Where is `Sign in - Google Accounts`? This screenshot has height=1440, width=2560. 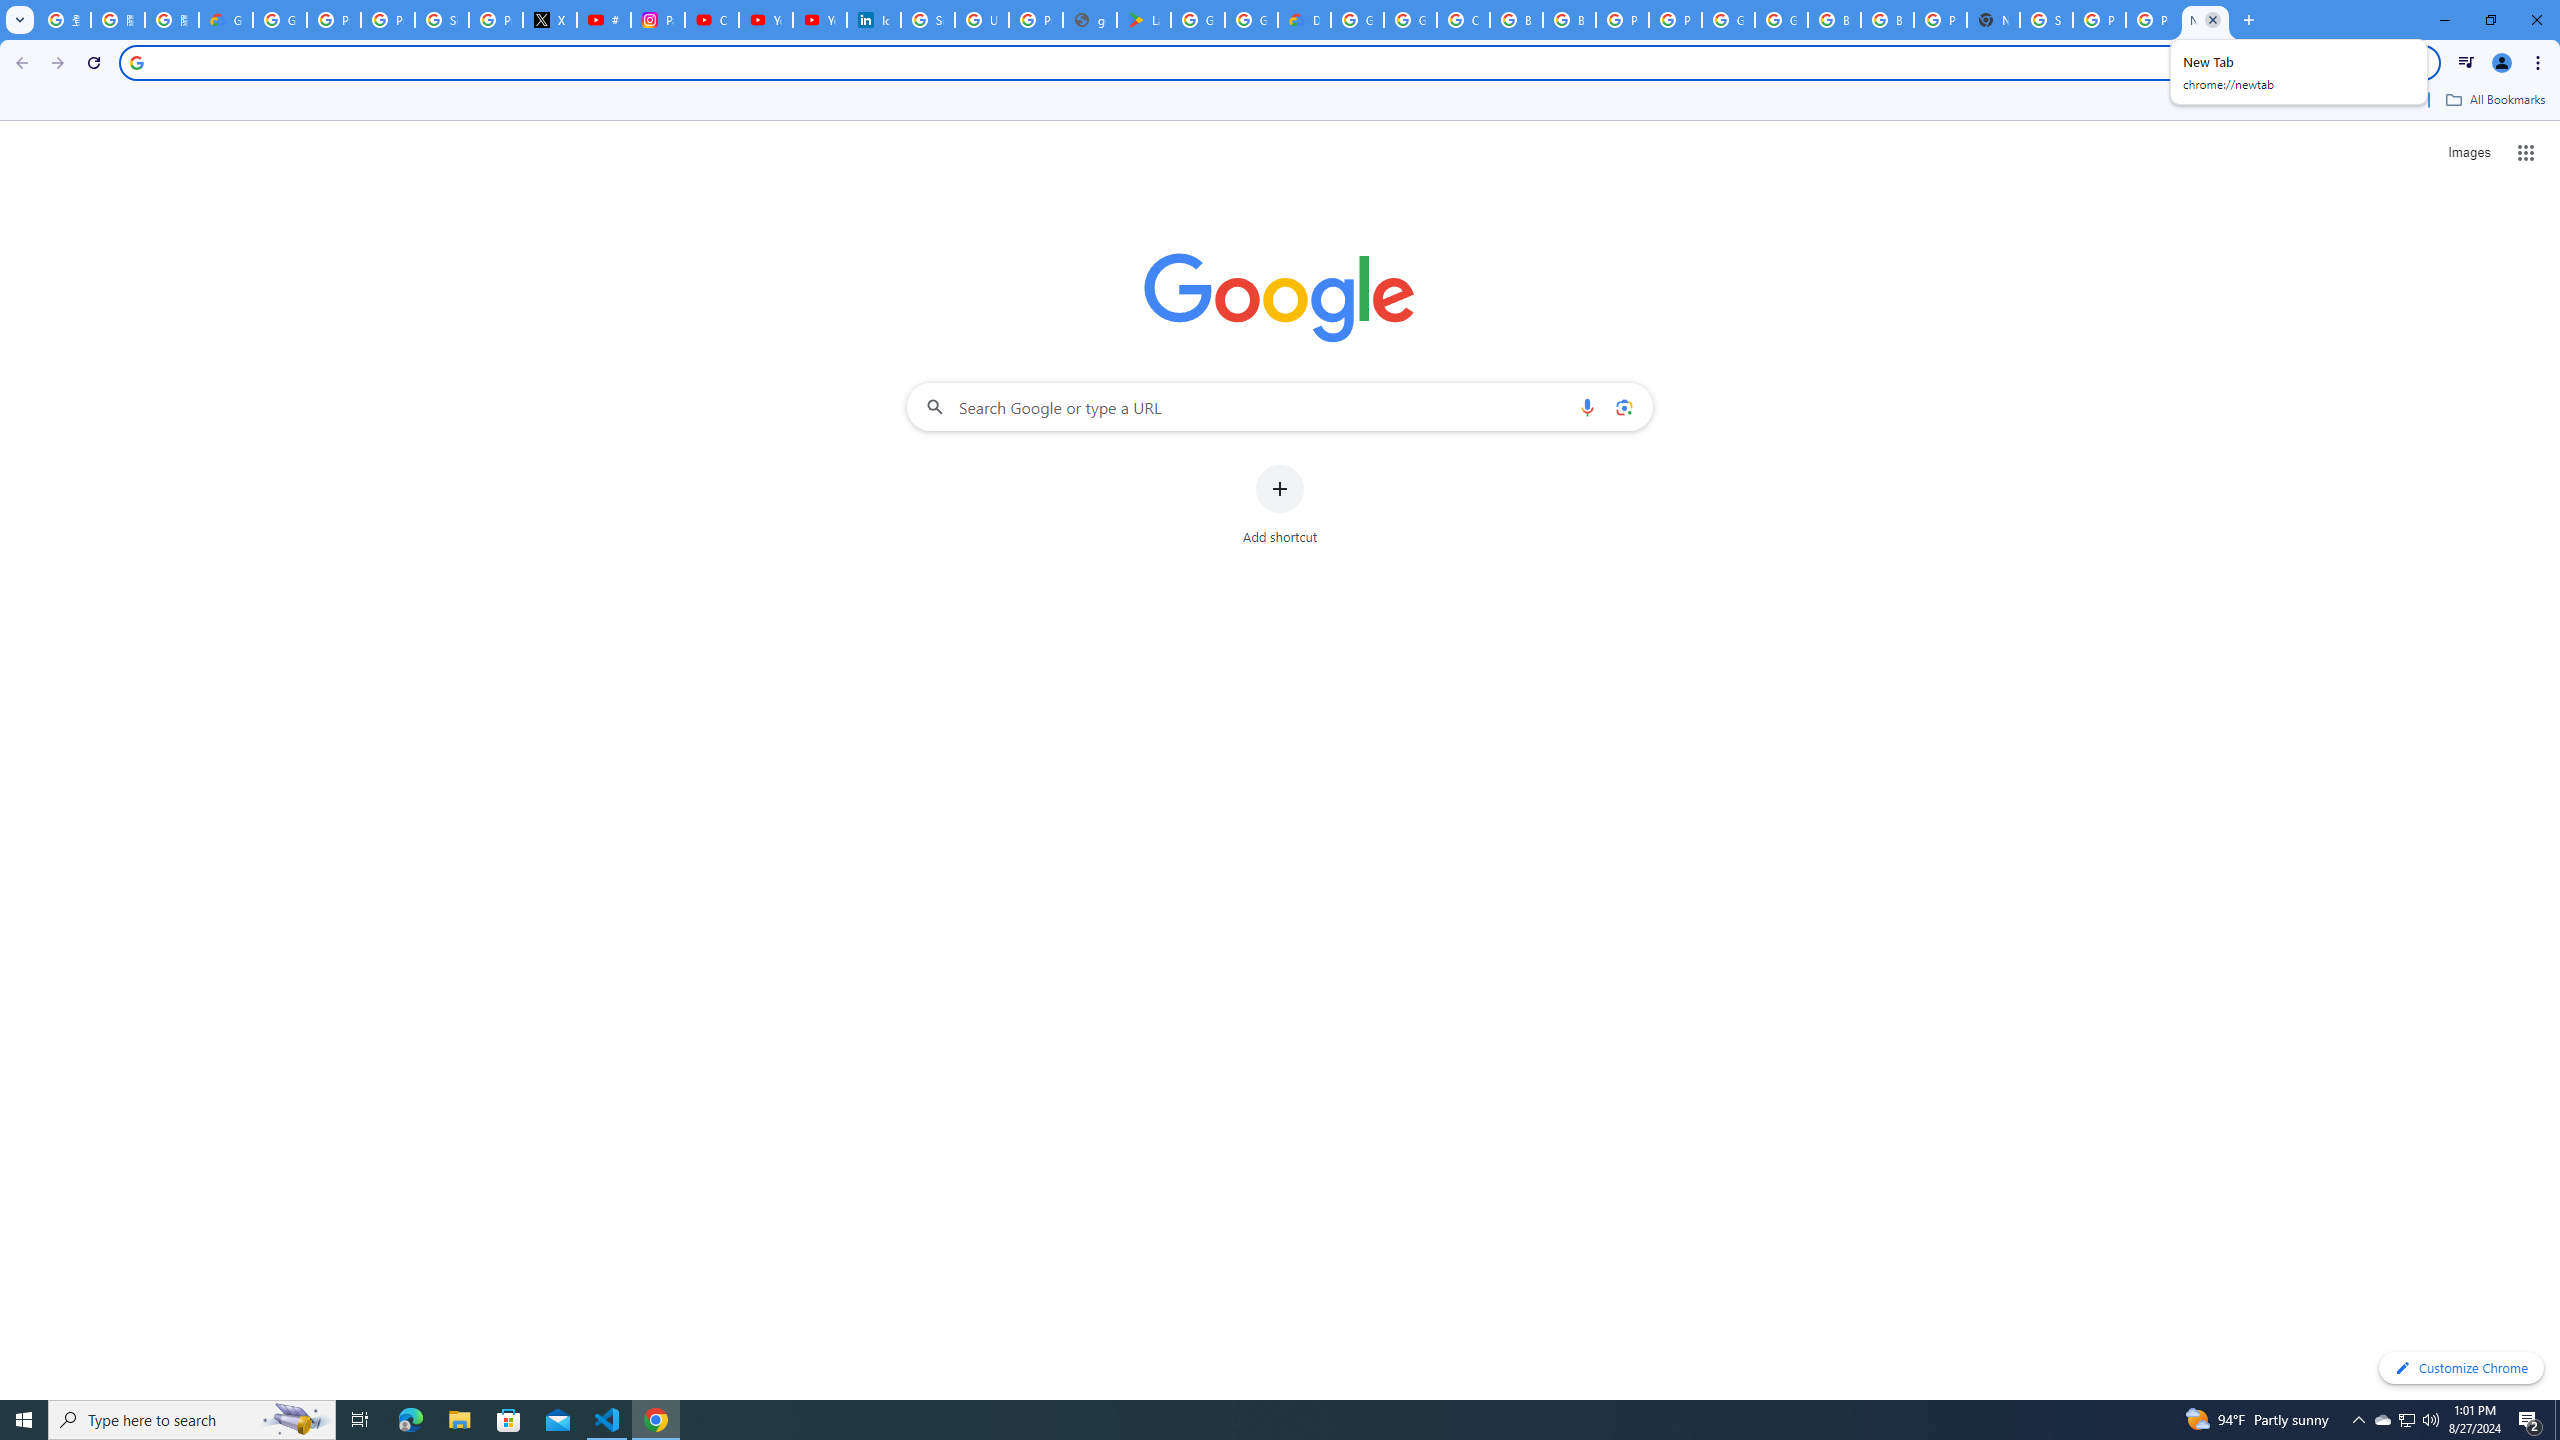
Sign in - Google Accounts is located at coordinates (2046, 20).